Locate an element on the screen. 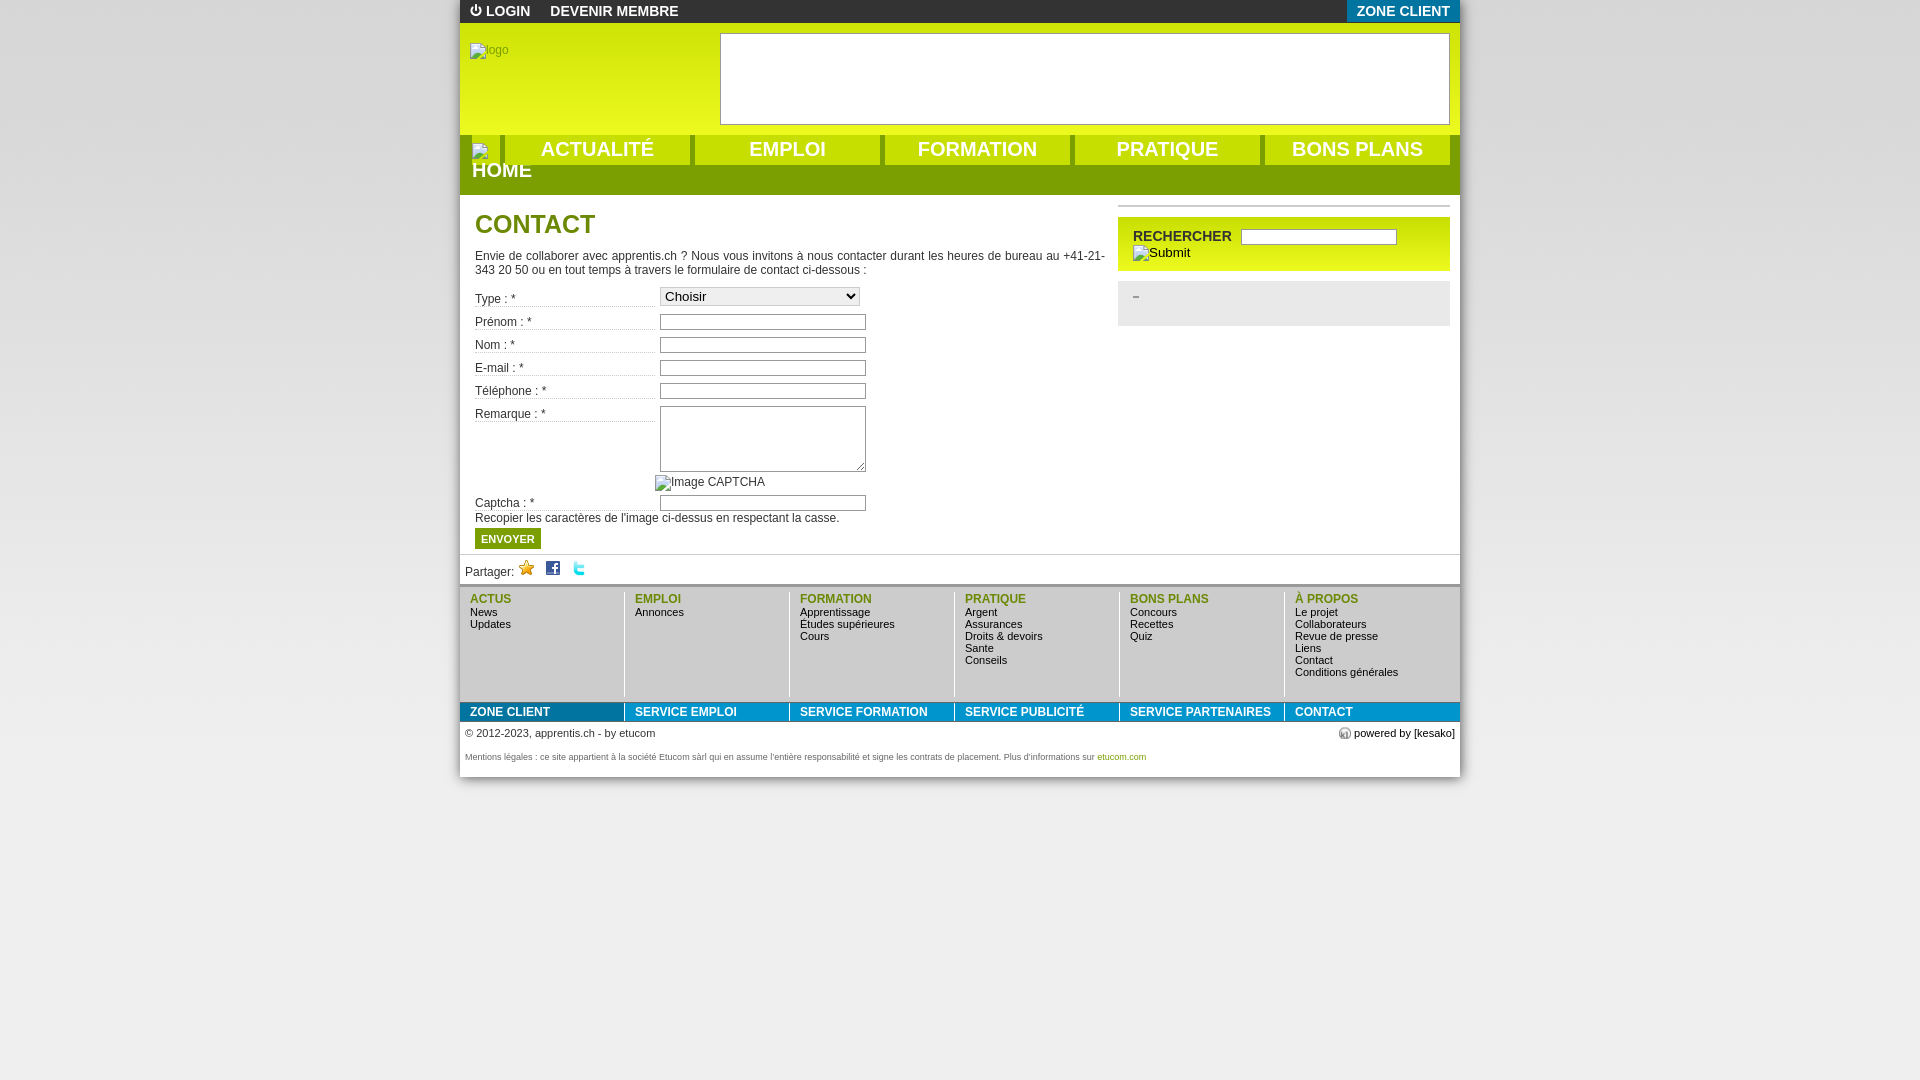  concours is located at coordinates (1154, 612).